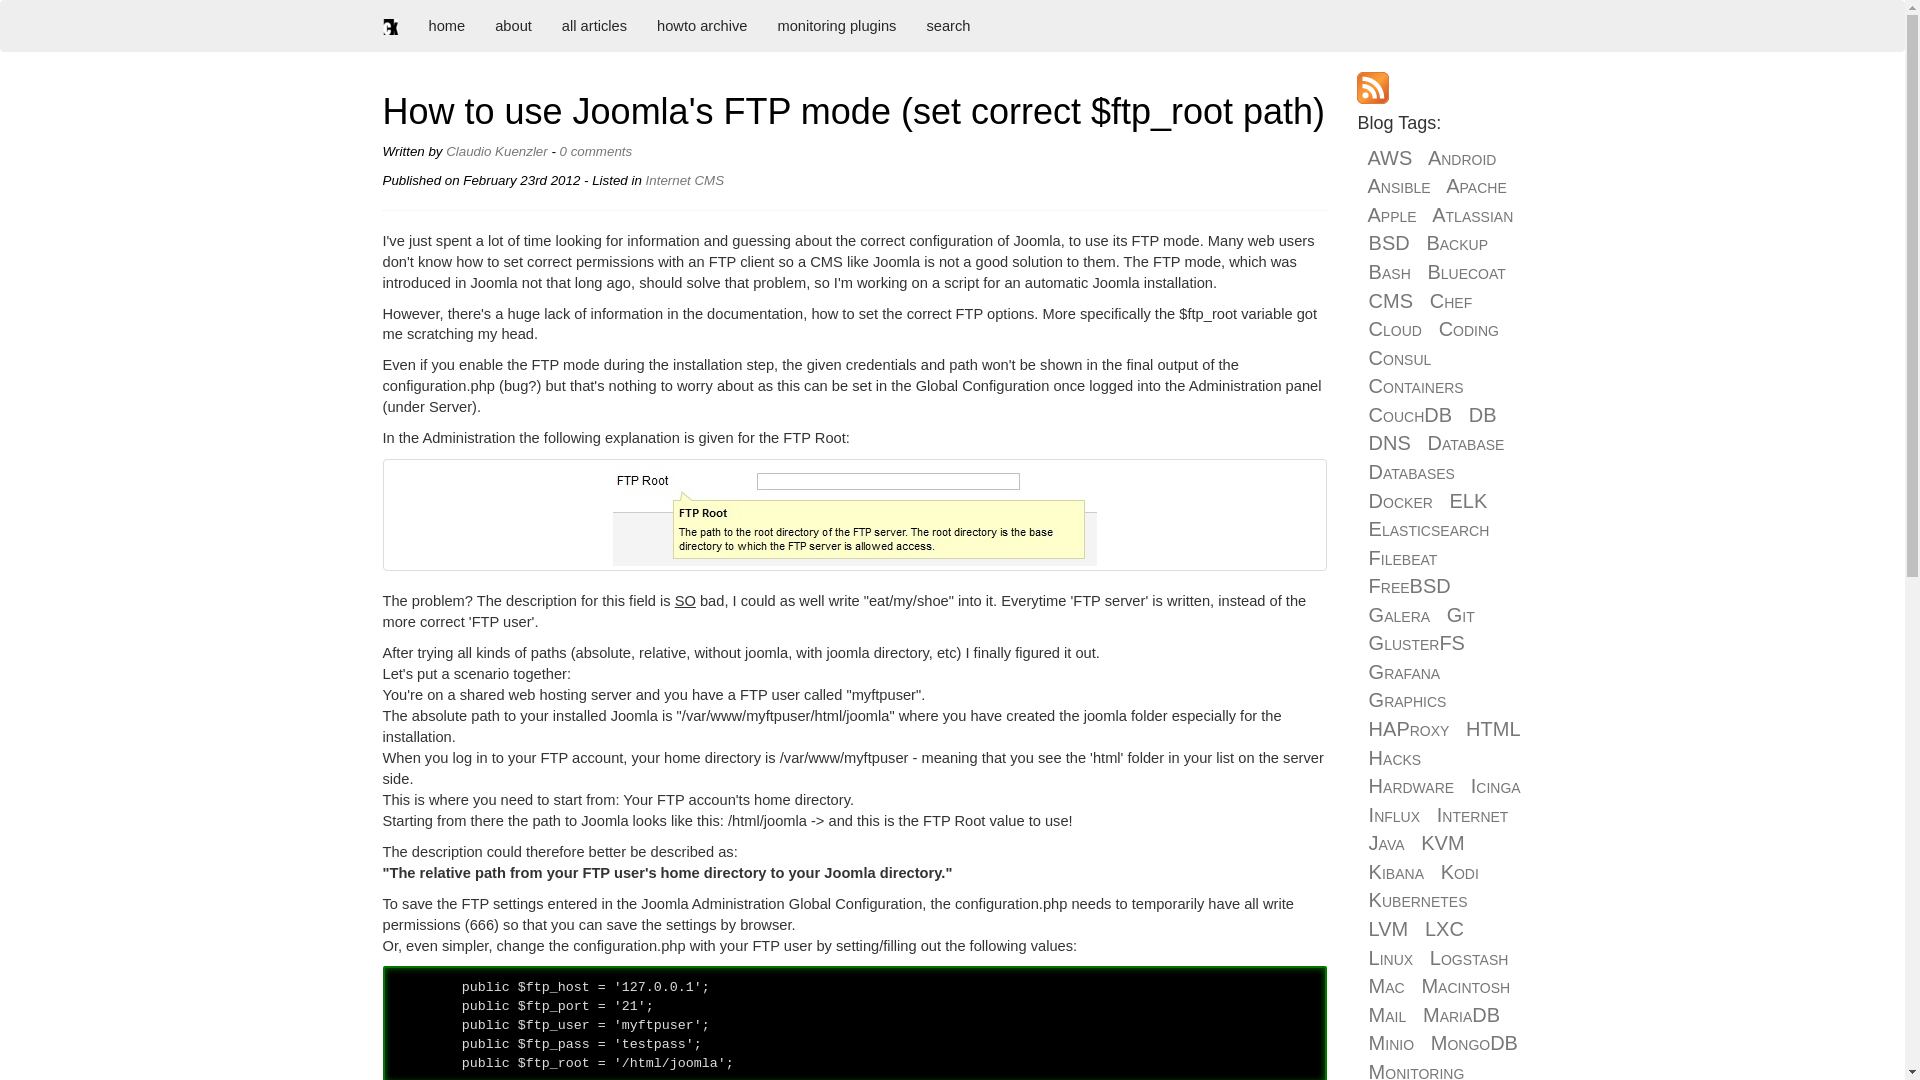  Describe the element at coordinates (596, 150) in the screenshot. I see `0 comments` at that location.